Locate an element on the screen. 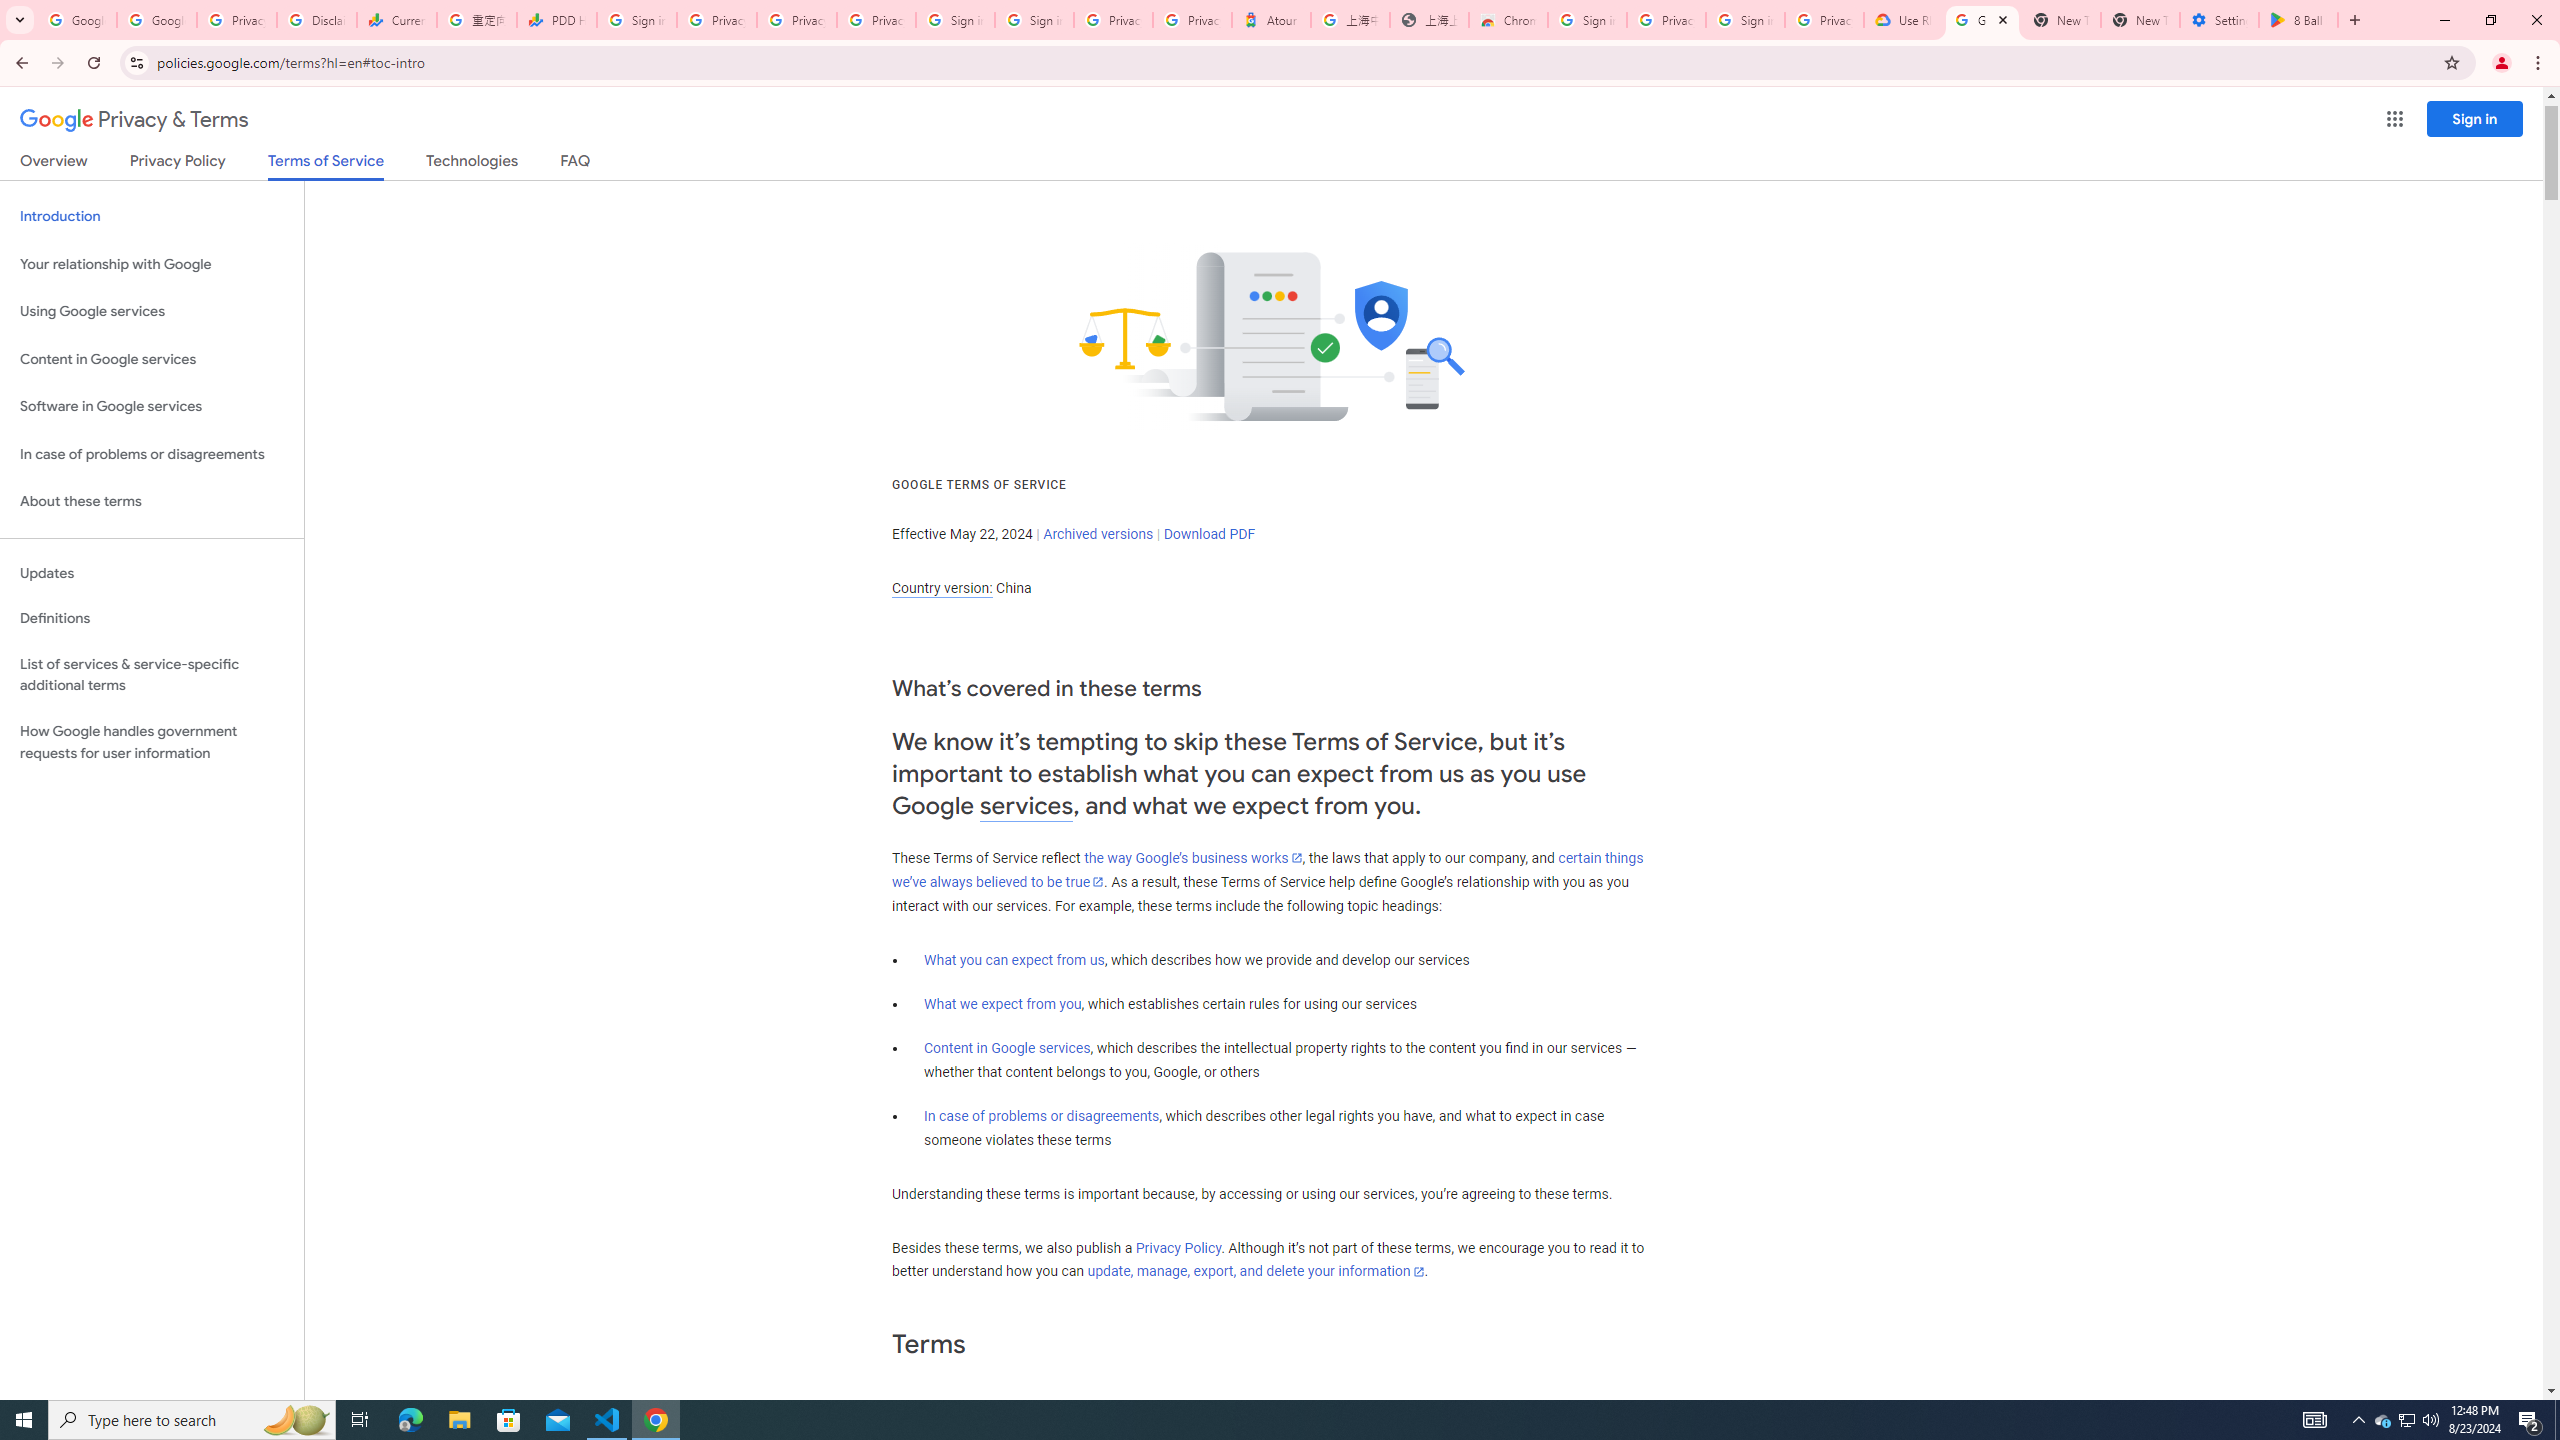  Archived versions is located at coordinates (1098, 534).